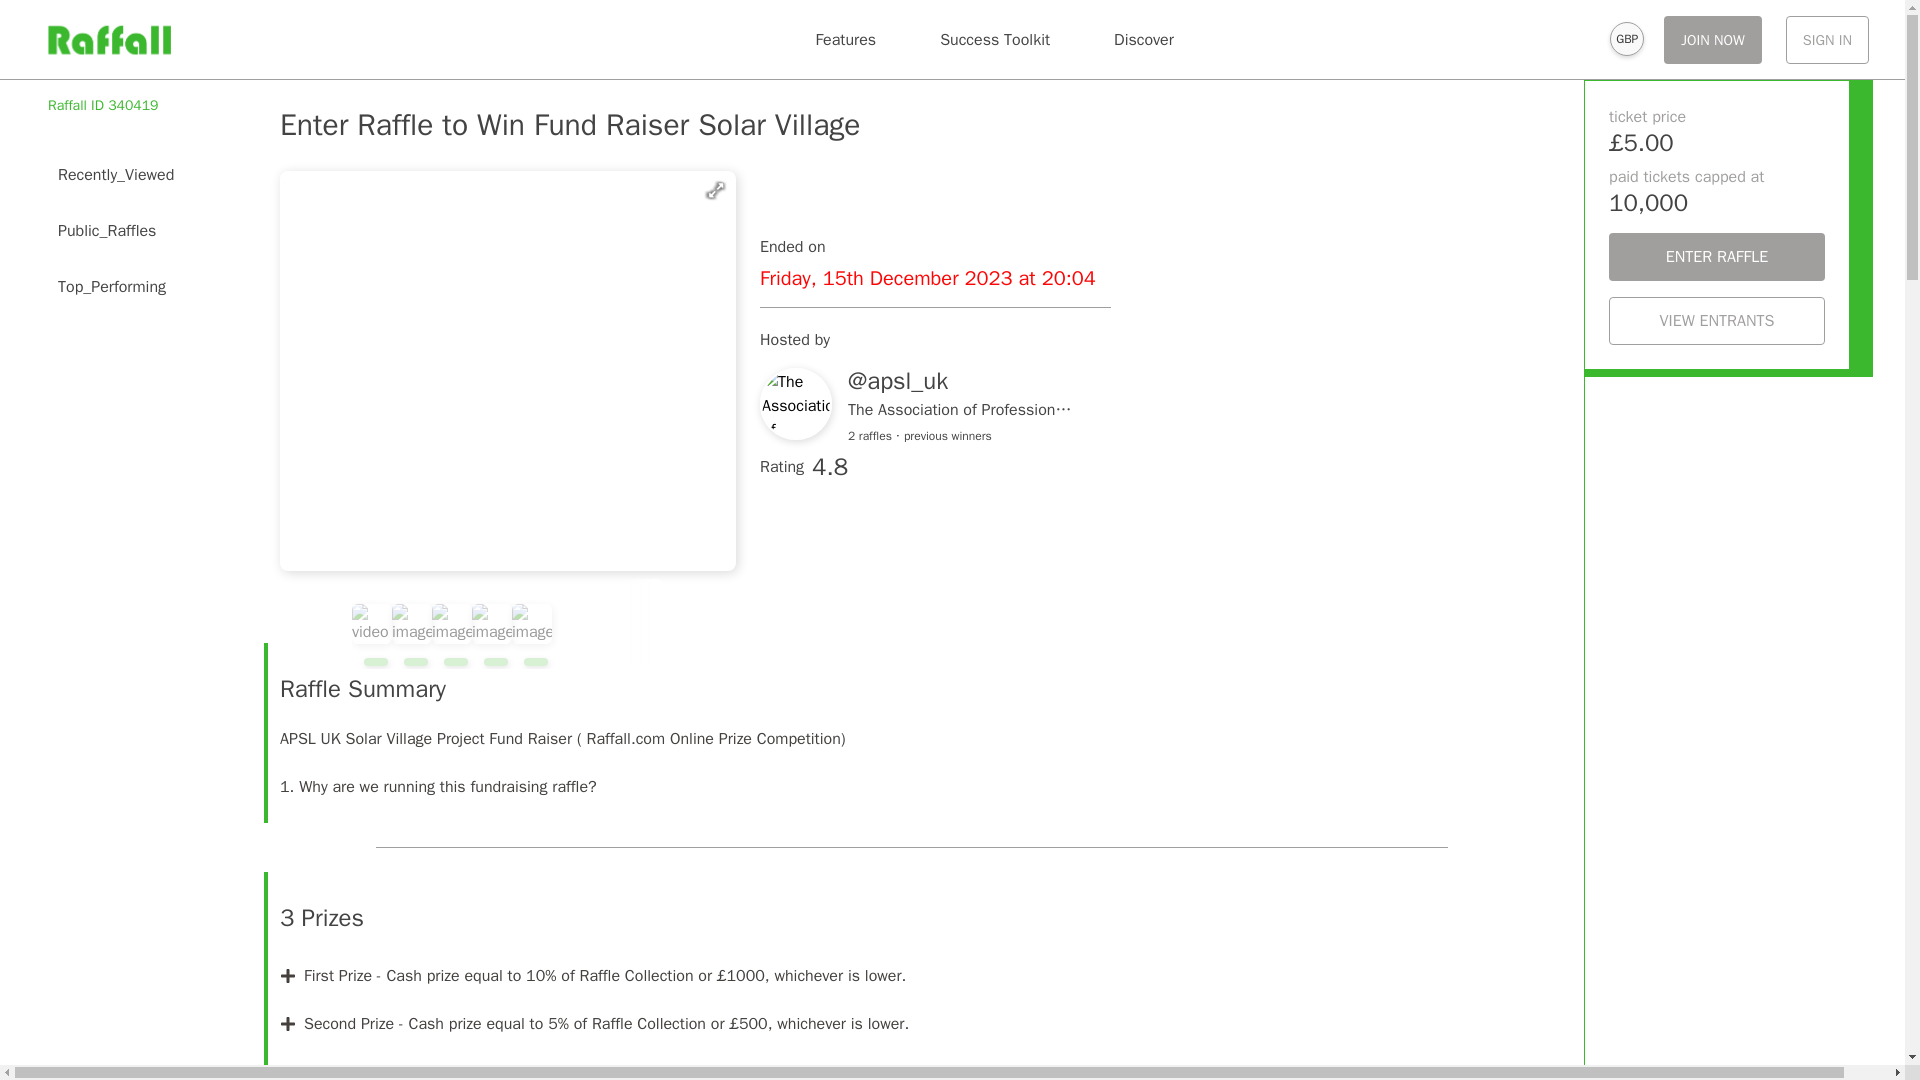 This screenshot has width=1920, height=1080. What do you see at coordinates (1716, 320) in the screenshot?
I see `VIEW ENTRANTS` at bounding box center [1716, 320].